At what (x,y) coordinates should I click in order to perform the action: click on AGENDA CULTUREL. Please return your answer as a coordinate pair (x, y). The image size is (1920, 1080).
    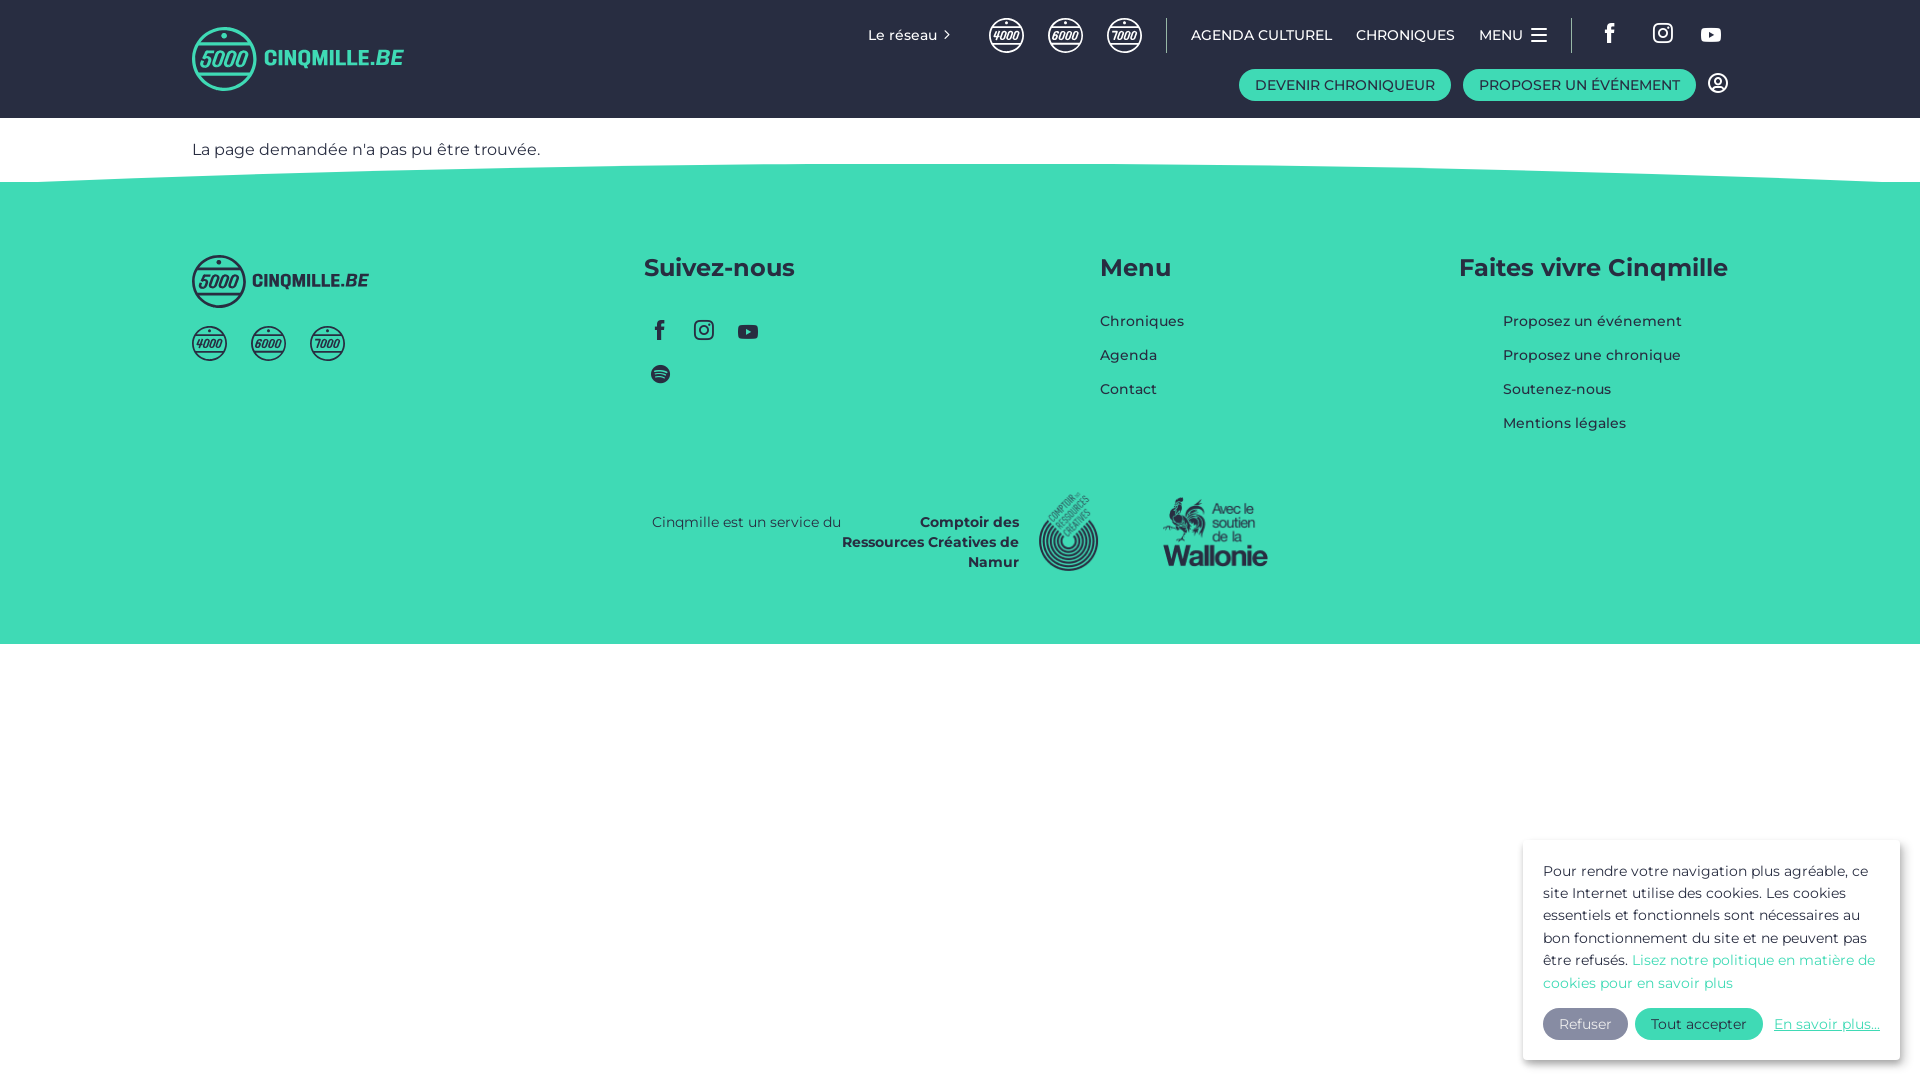
    Looking at the image, I should click on (1262, 35).